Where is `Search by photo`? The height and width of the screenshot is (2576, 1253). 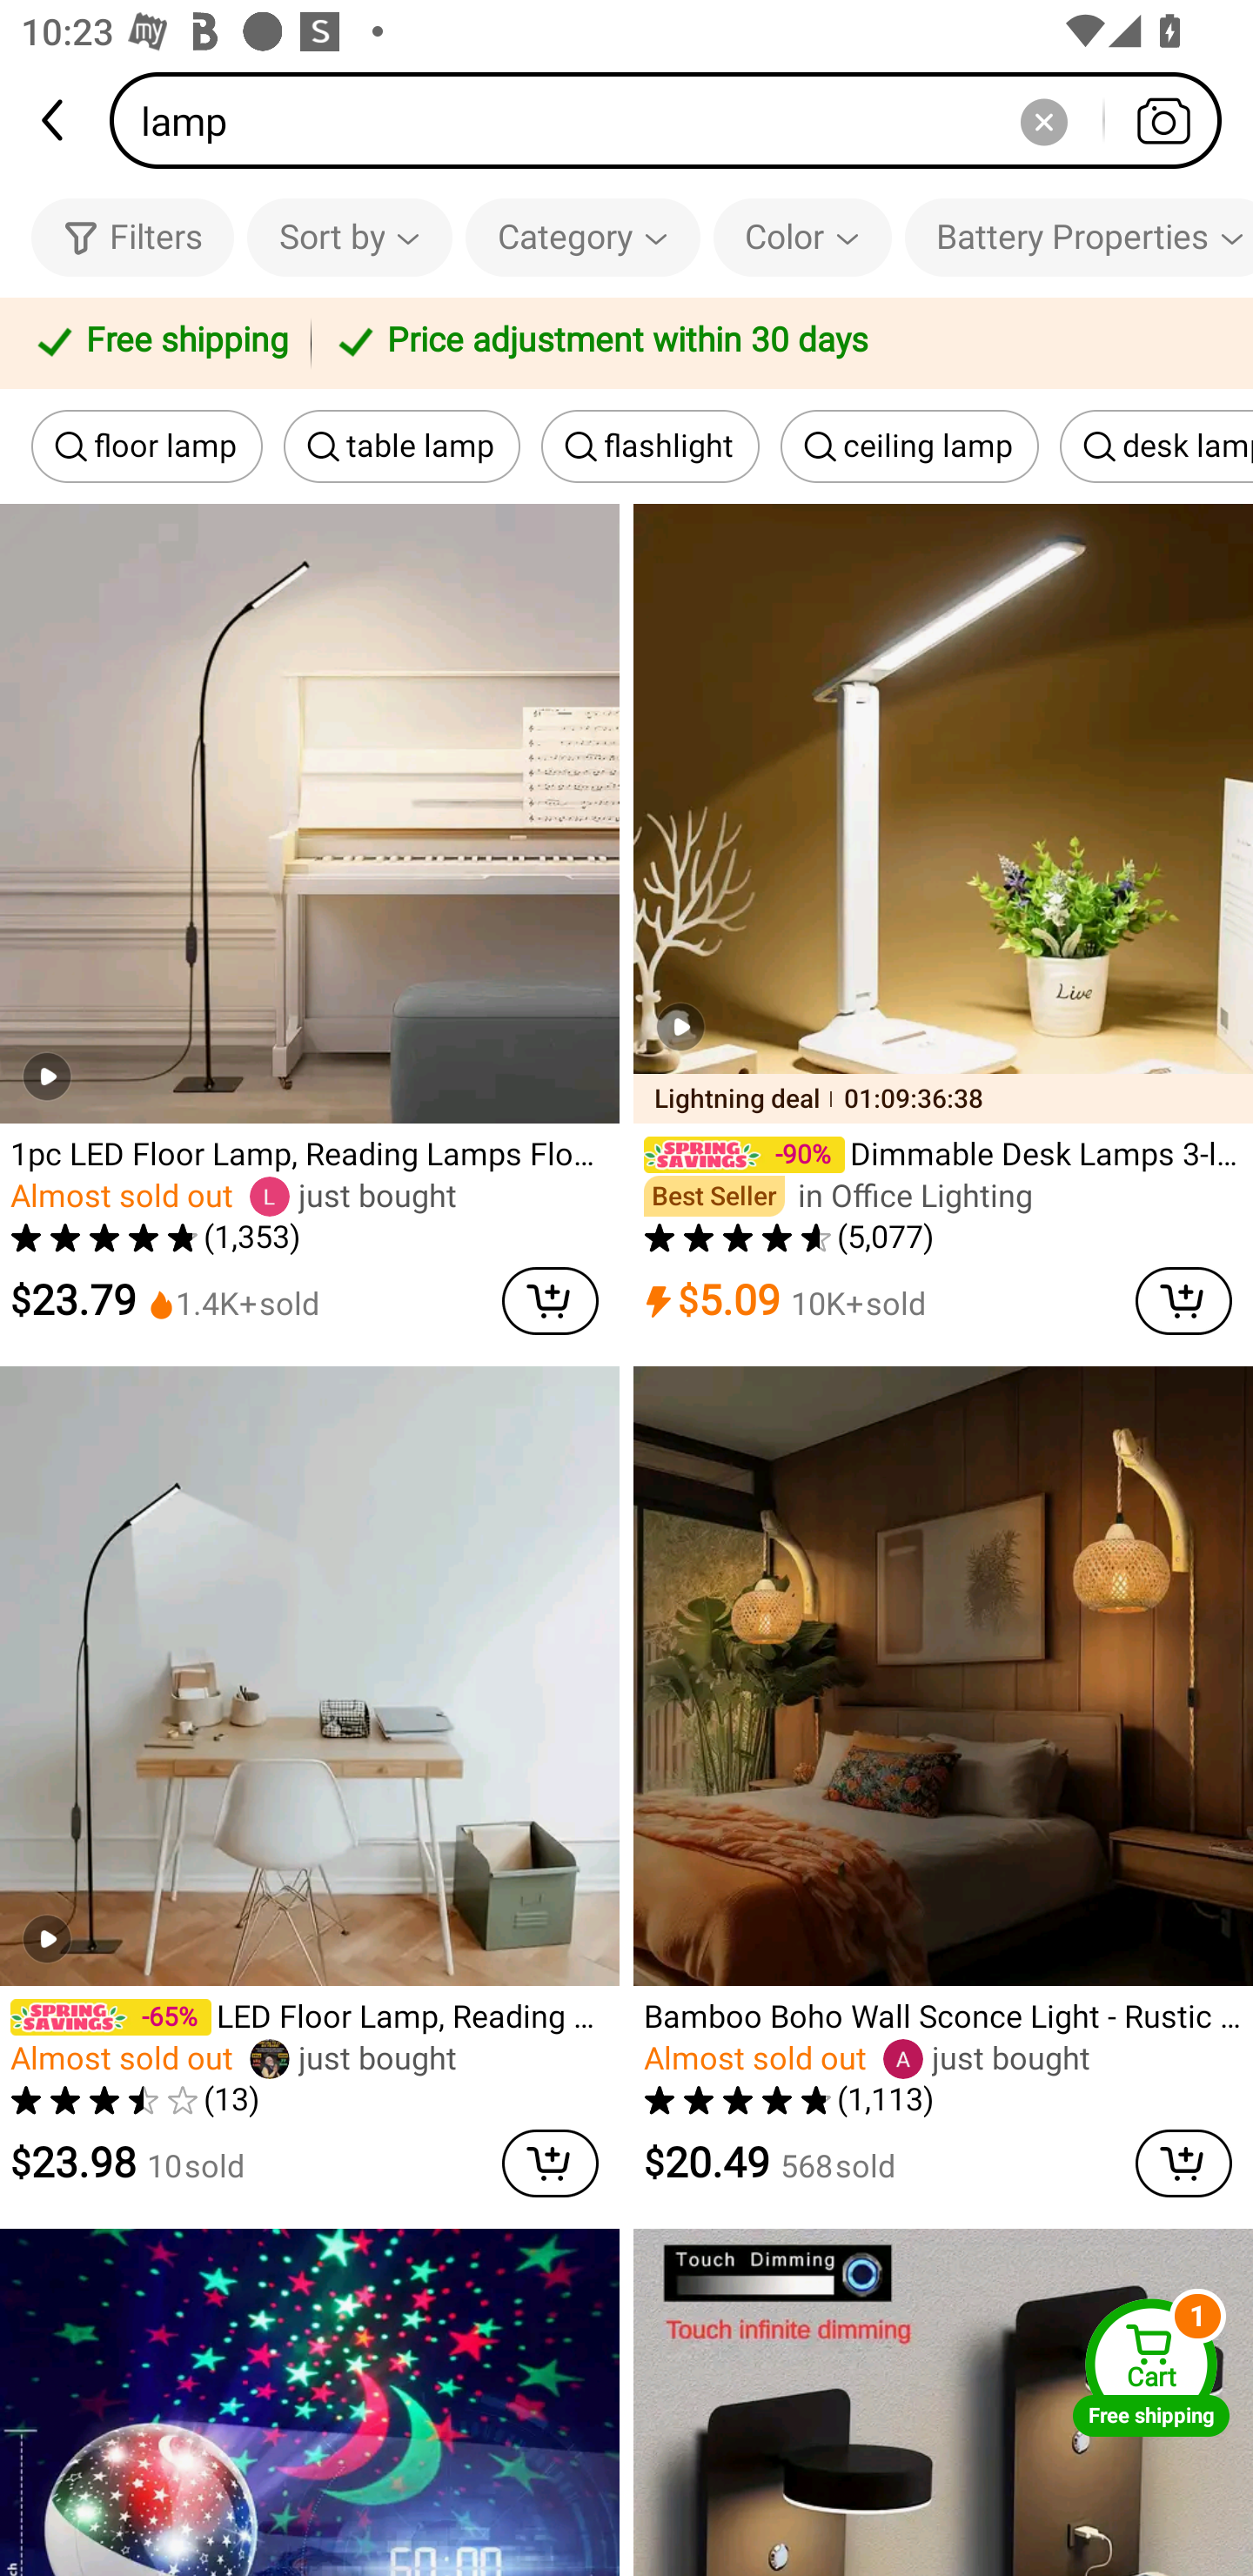 Search by photo is located at coordinates (1163, 120).